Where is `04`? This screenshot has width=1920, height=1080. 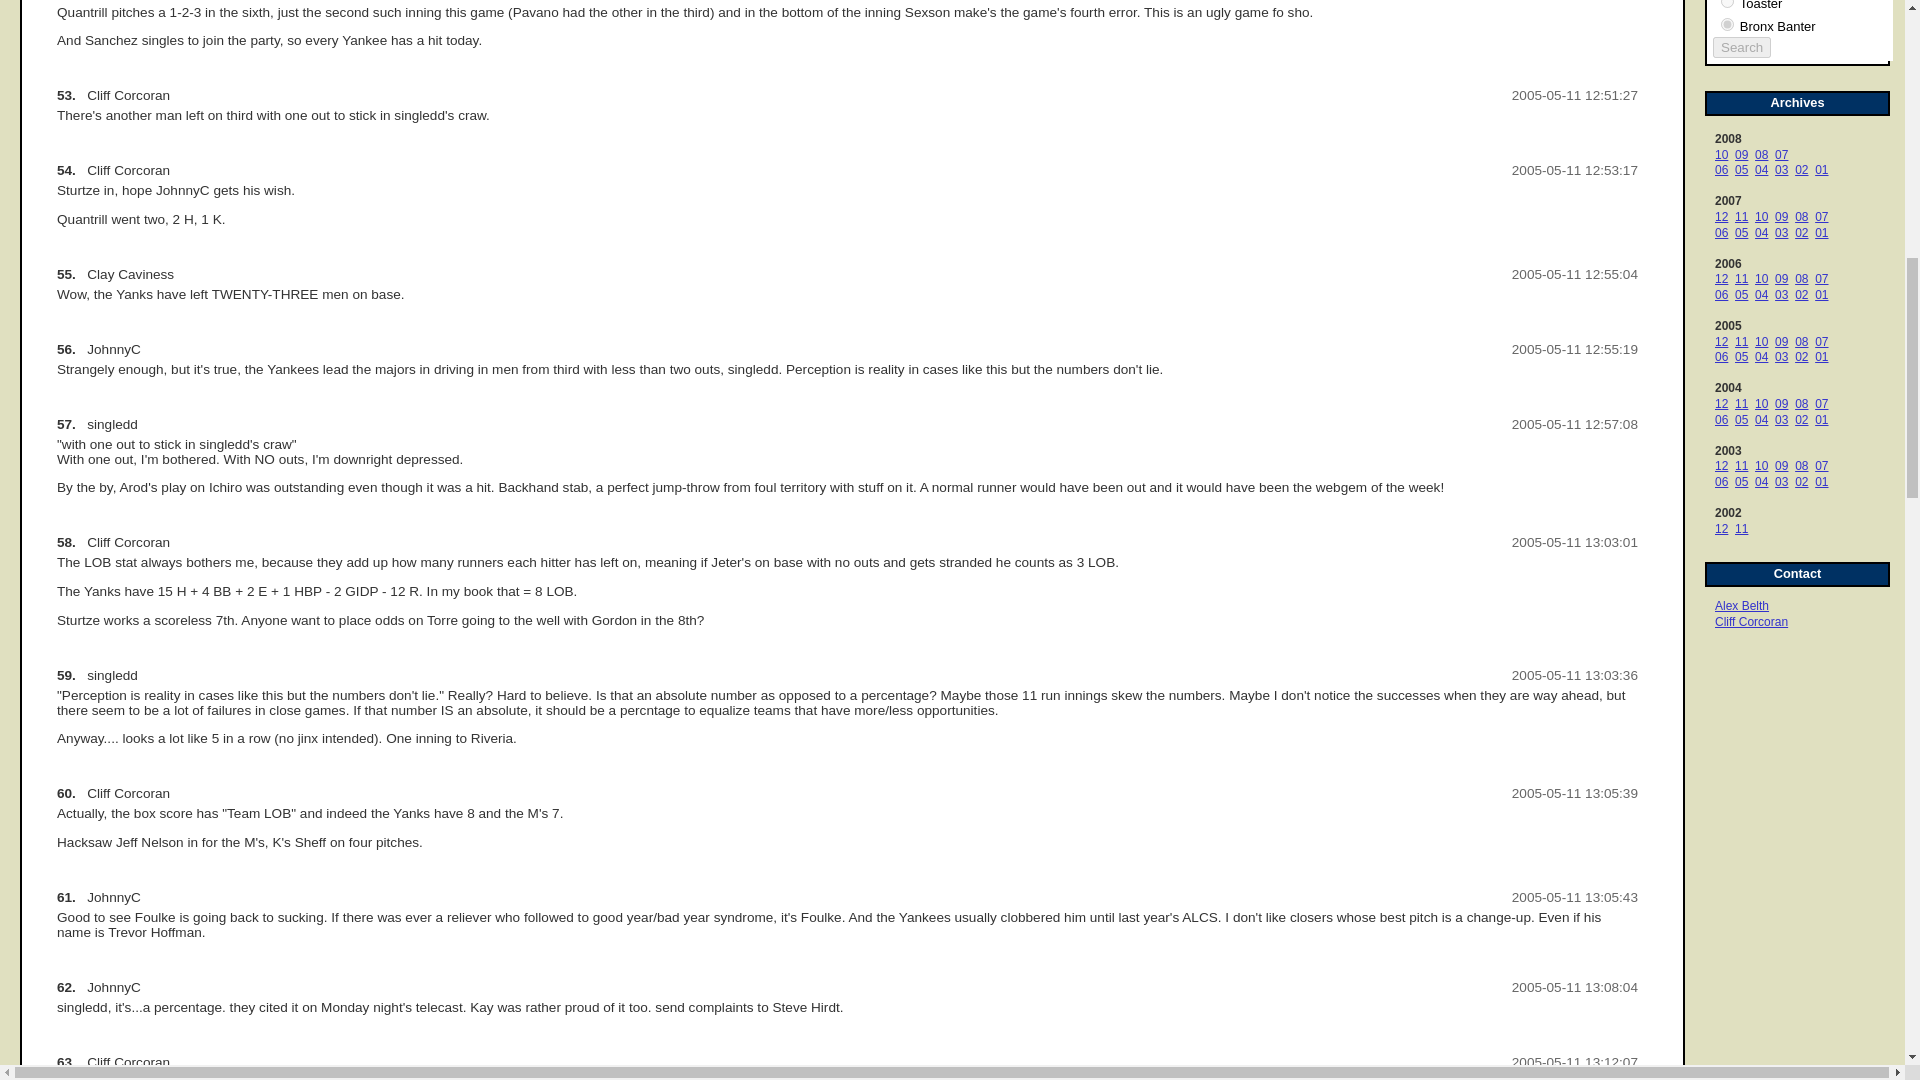 04 is located at coordinates (1761, 170).